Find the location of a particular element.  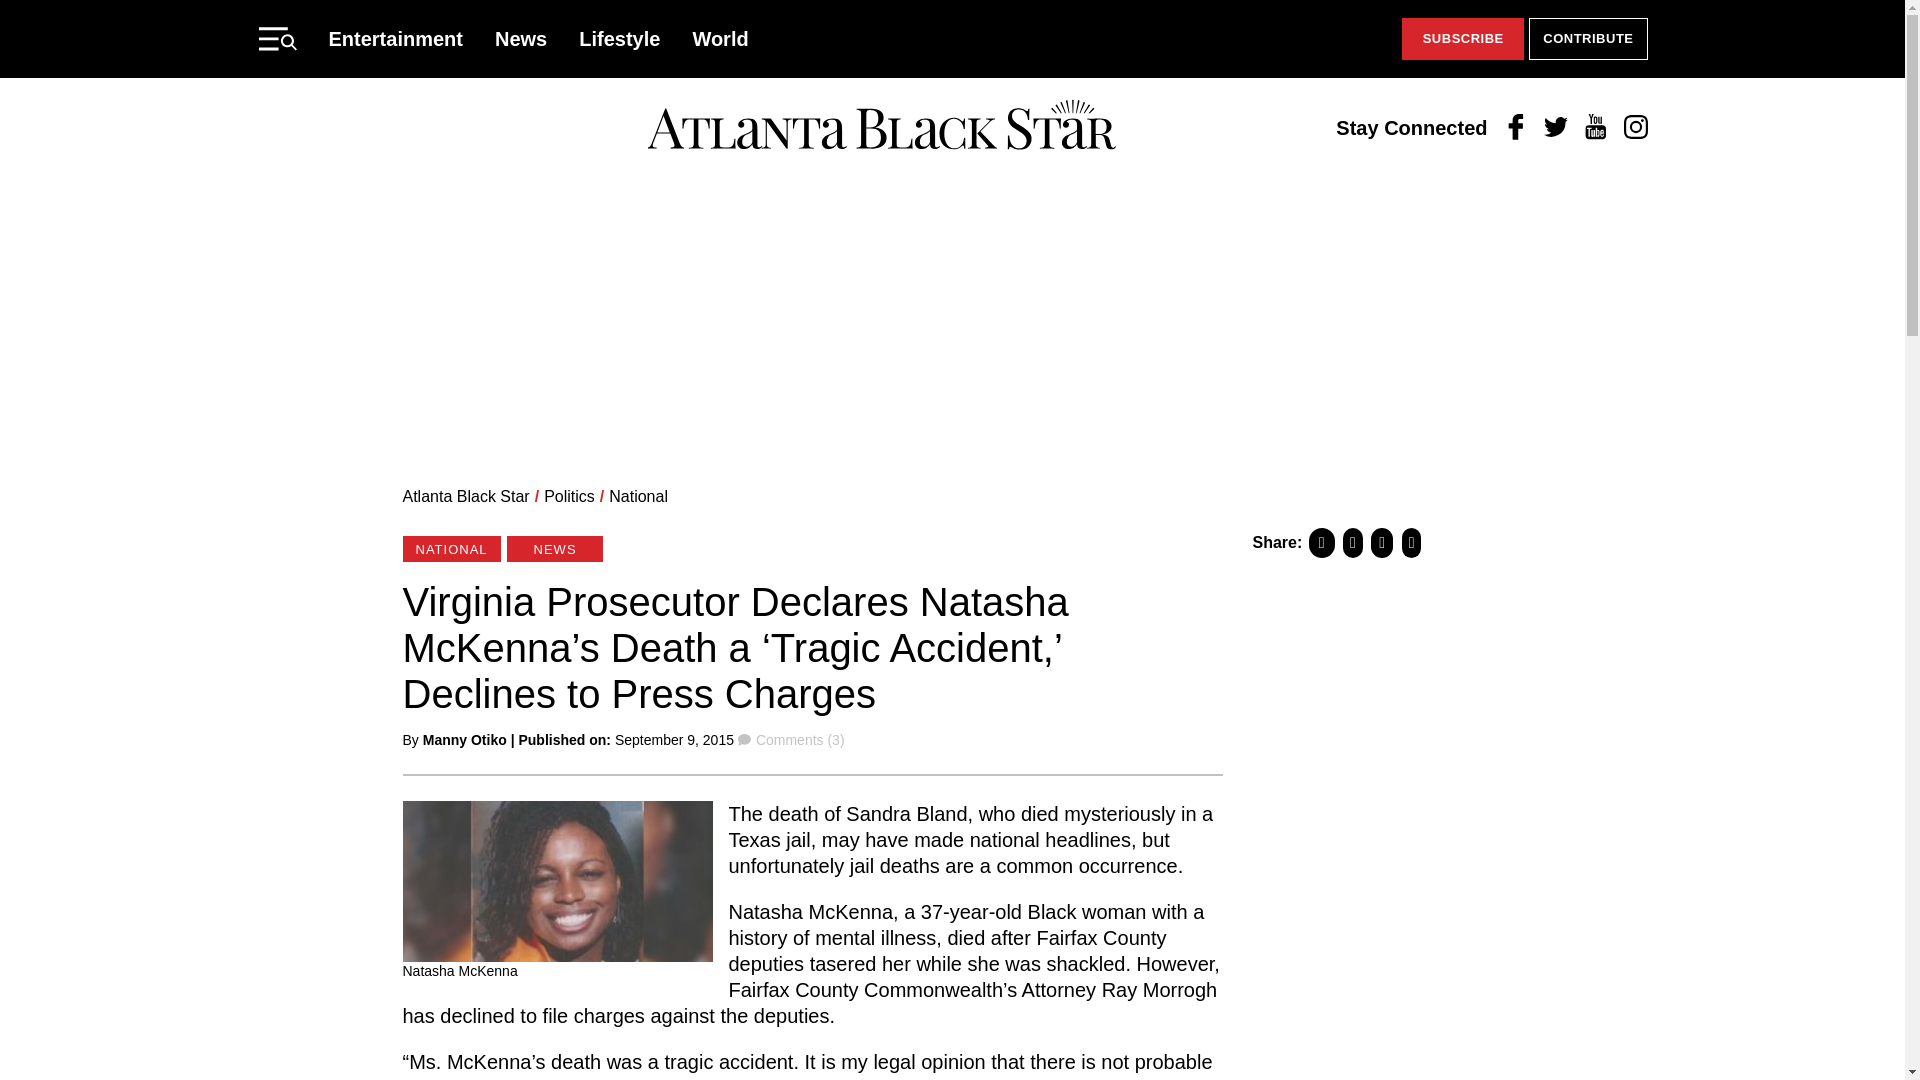

NATIONAL is located at coordinates (450, 548).